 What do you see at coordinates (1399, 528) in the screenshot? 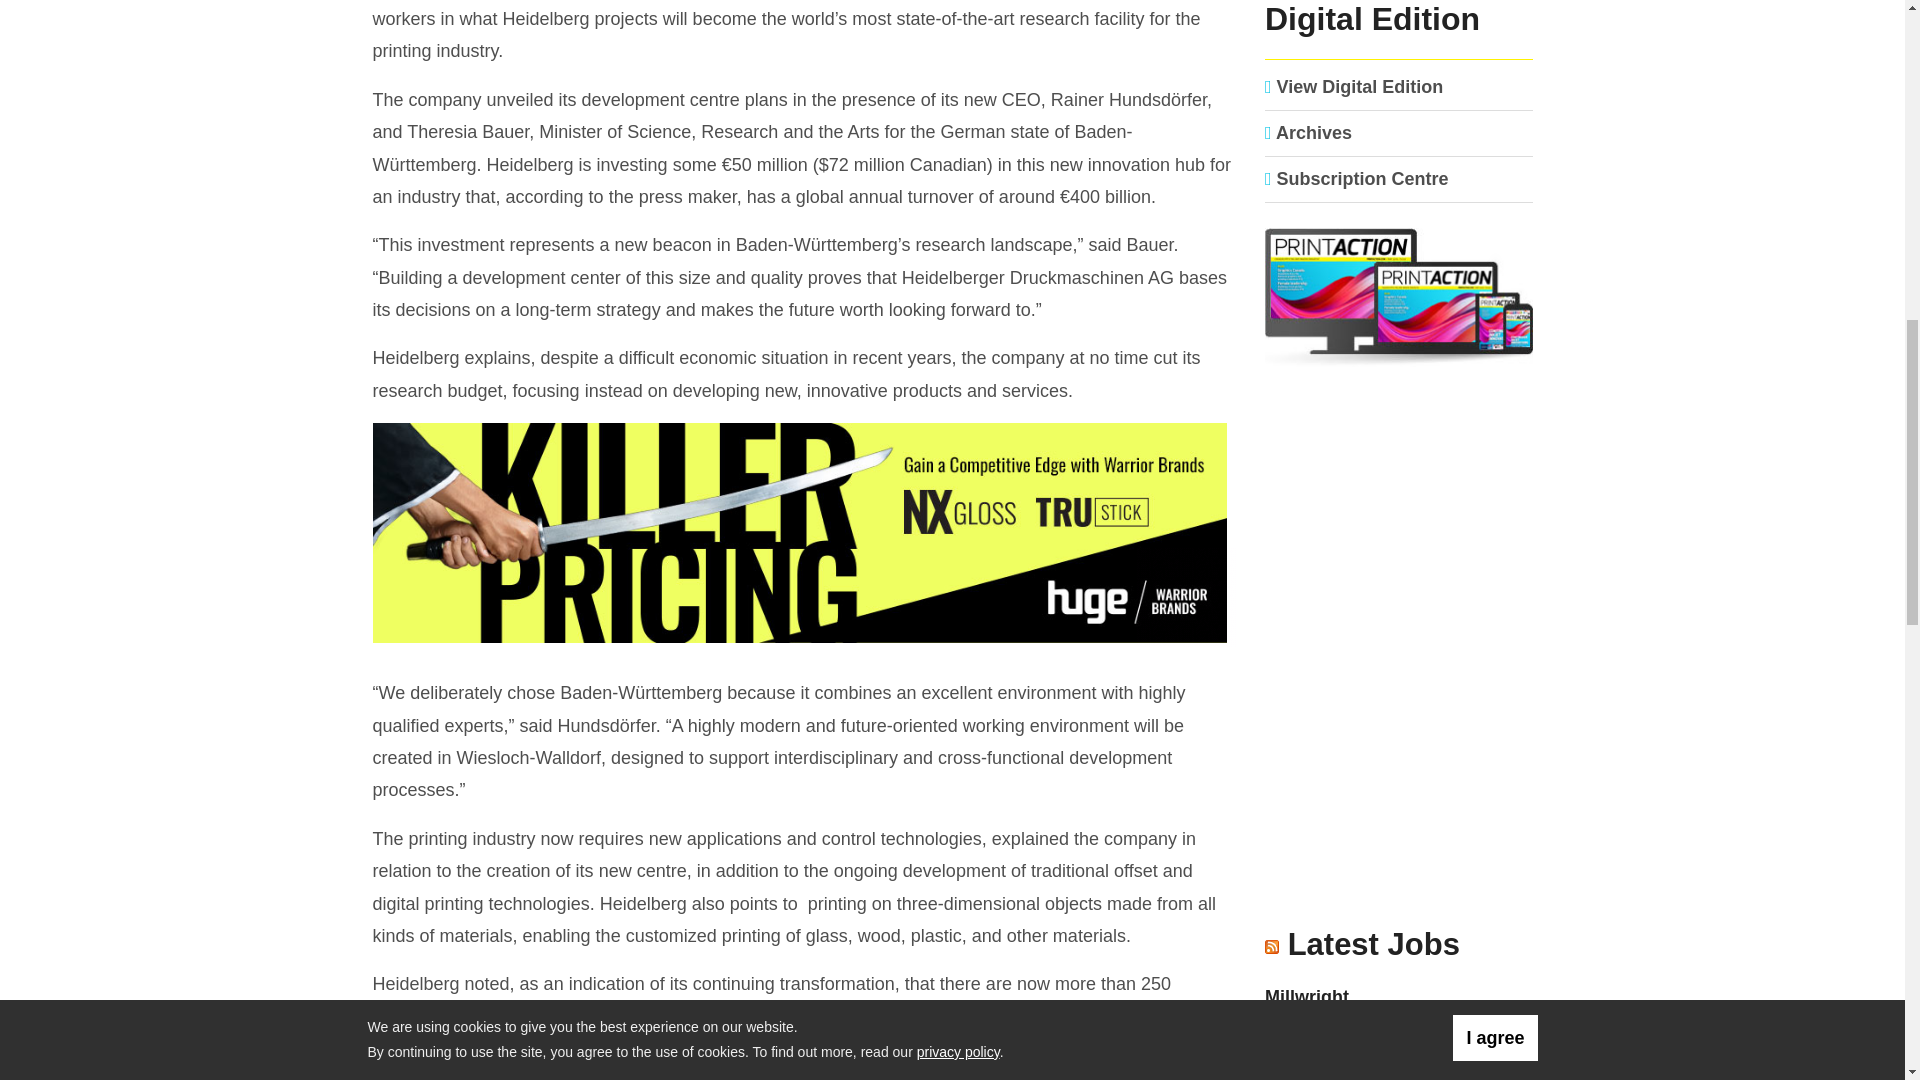
I see `3rd party ad content` at bounding box center [1399, 528].